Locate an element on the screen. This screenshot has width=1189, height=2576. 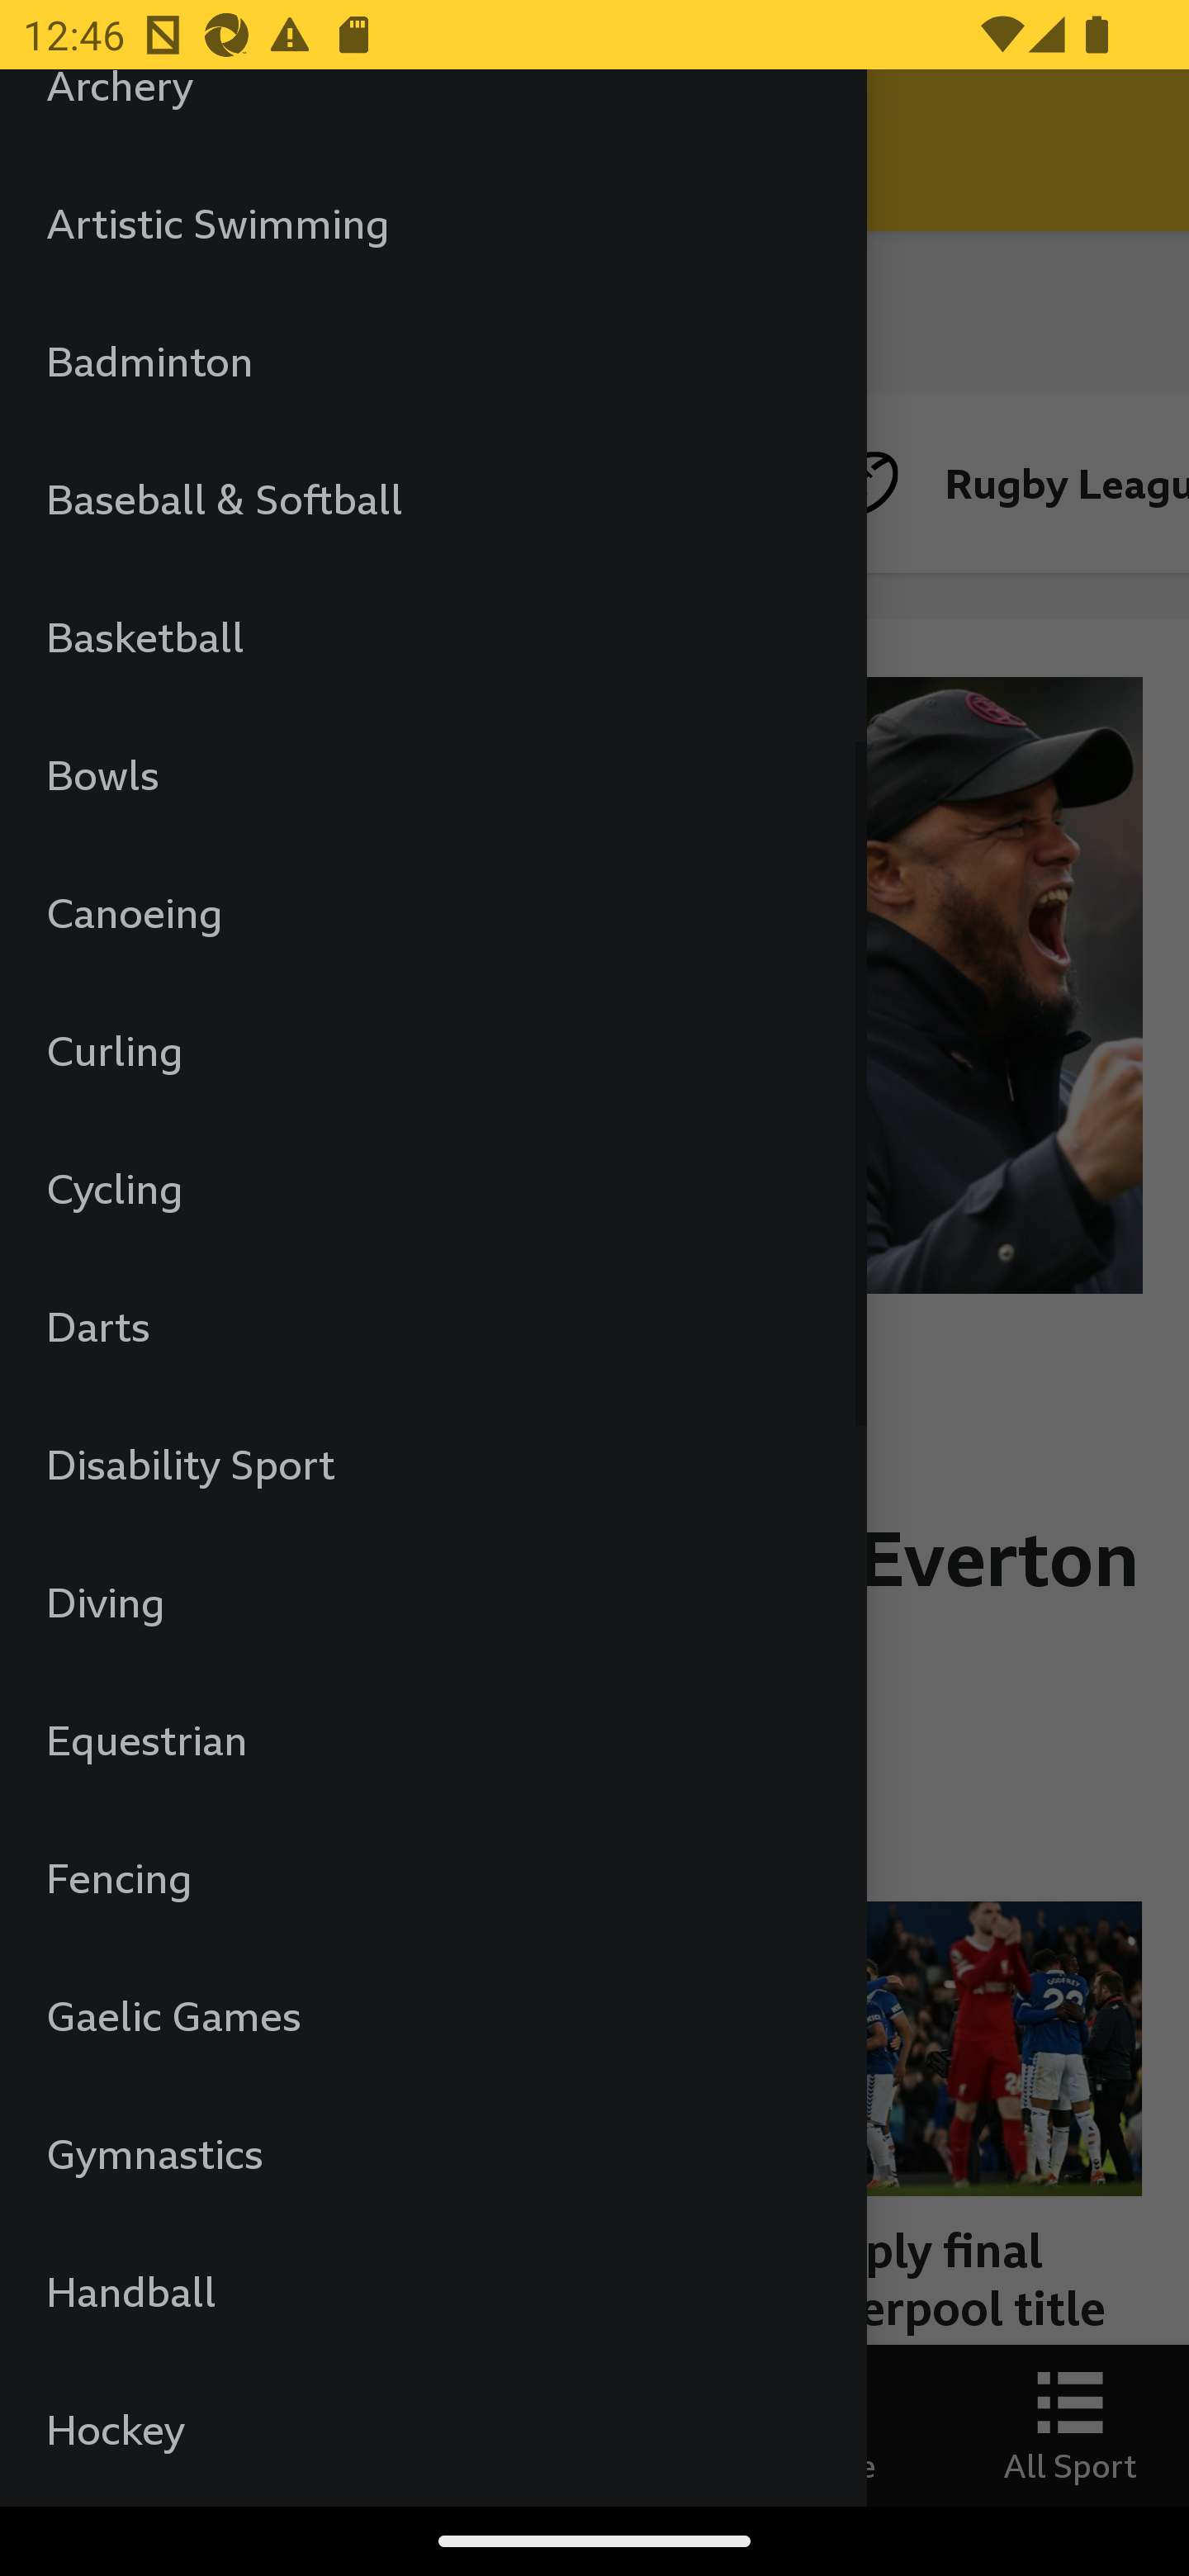
Handball is located at coordinates (433, 2290).